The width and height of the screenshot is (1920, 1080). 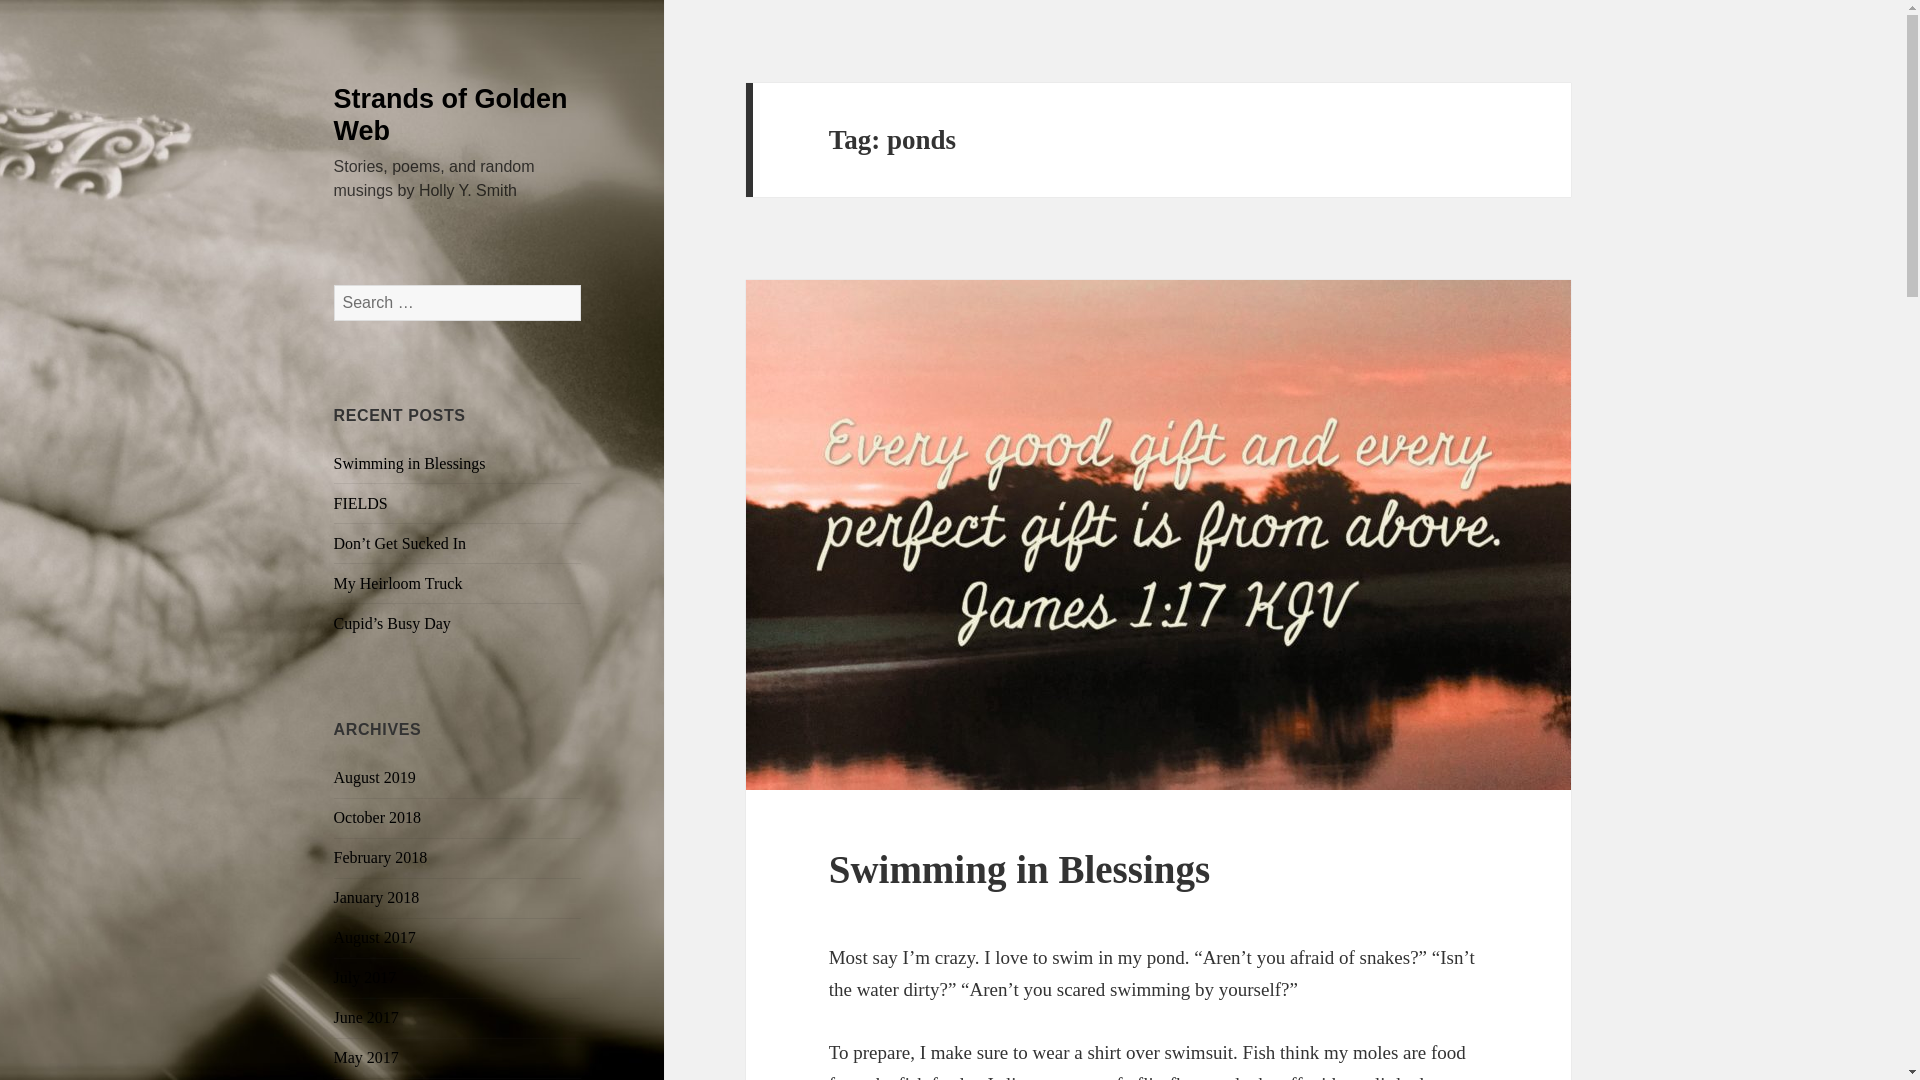 I want to click on May 2017, so click(x=366, y=1056).